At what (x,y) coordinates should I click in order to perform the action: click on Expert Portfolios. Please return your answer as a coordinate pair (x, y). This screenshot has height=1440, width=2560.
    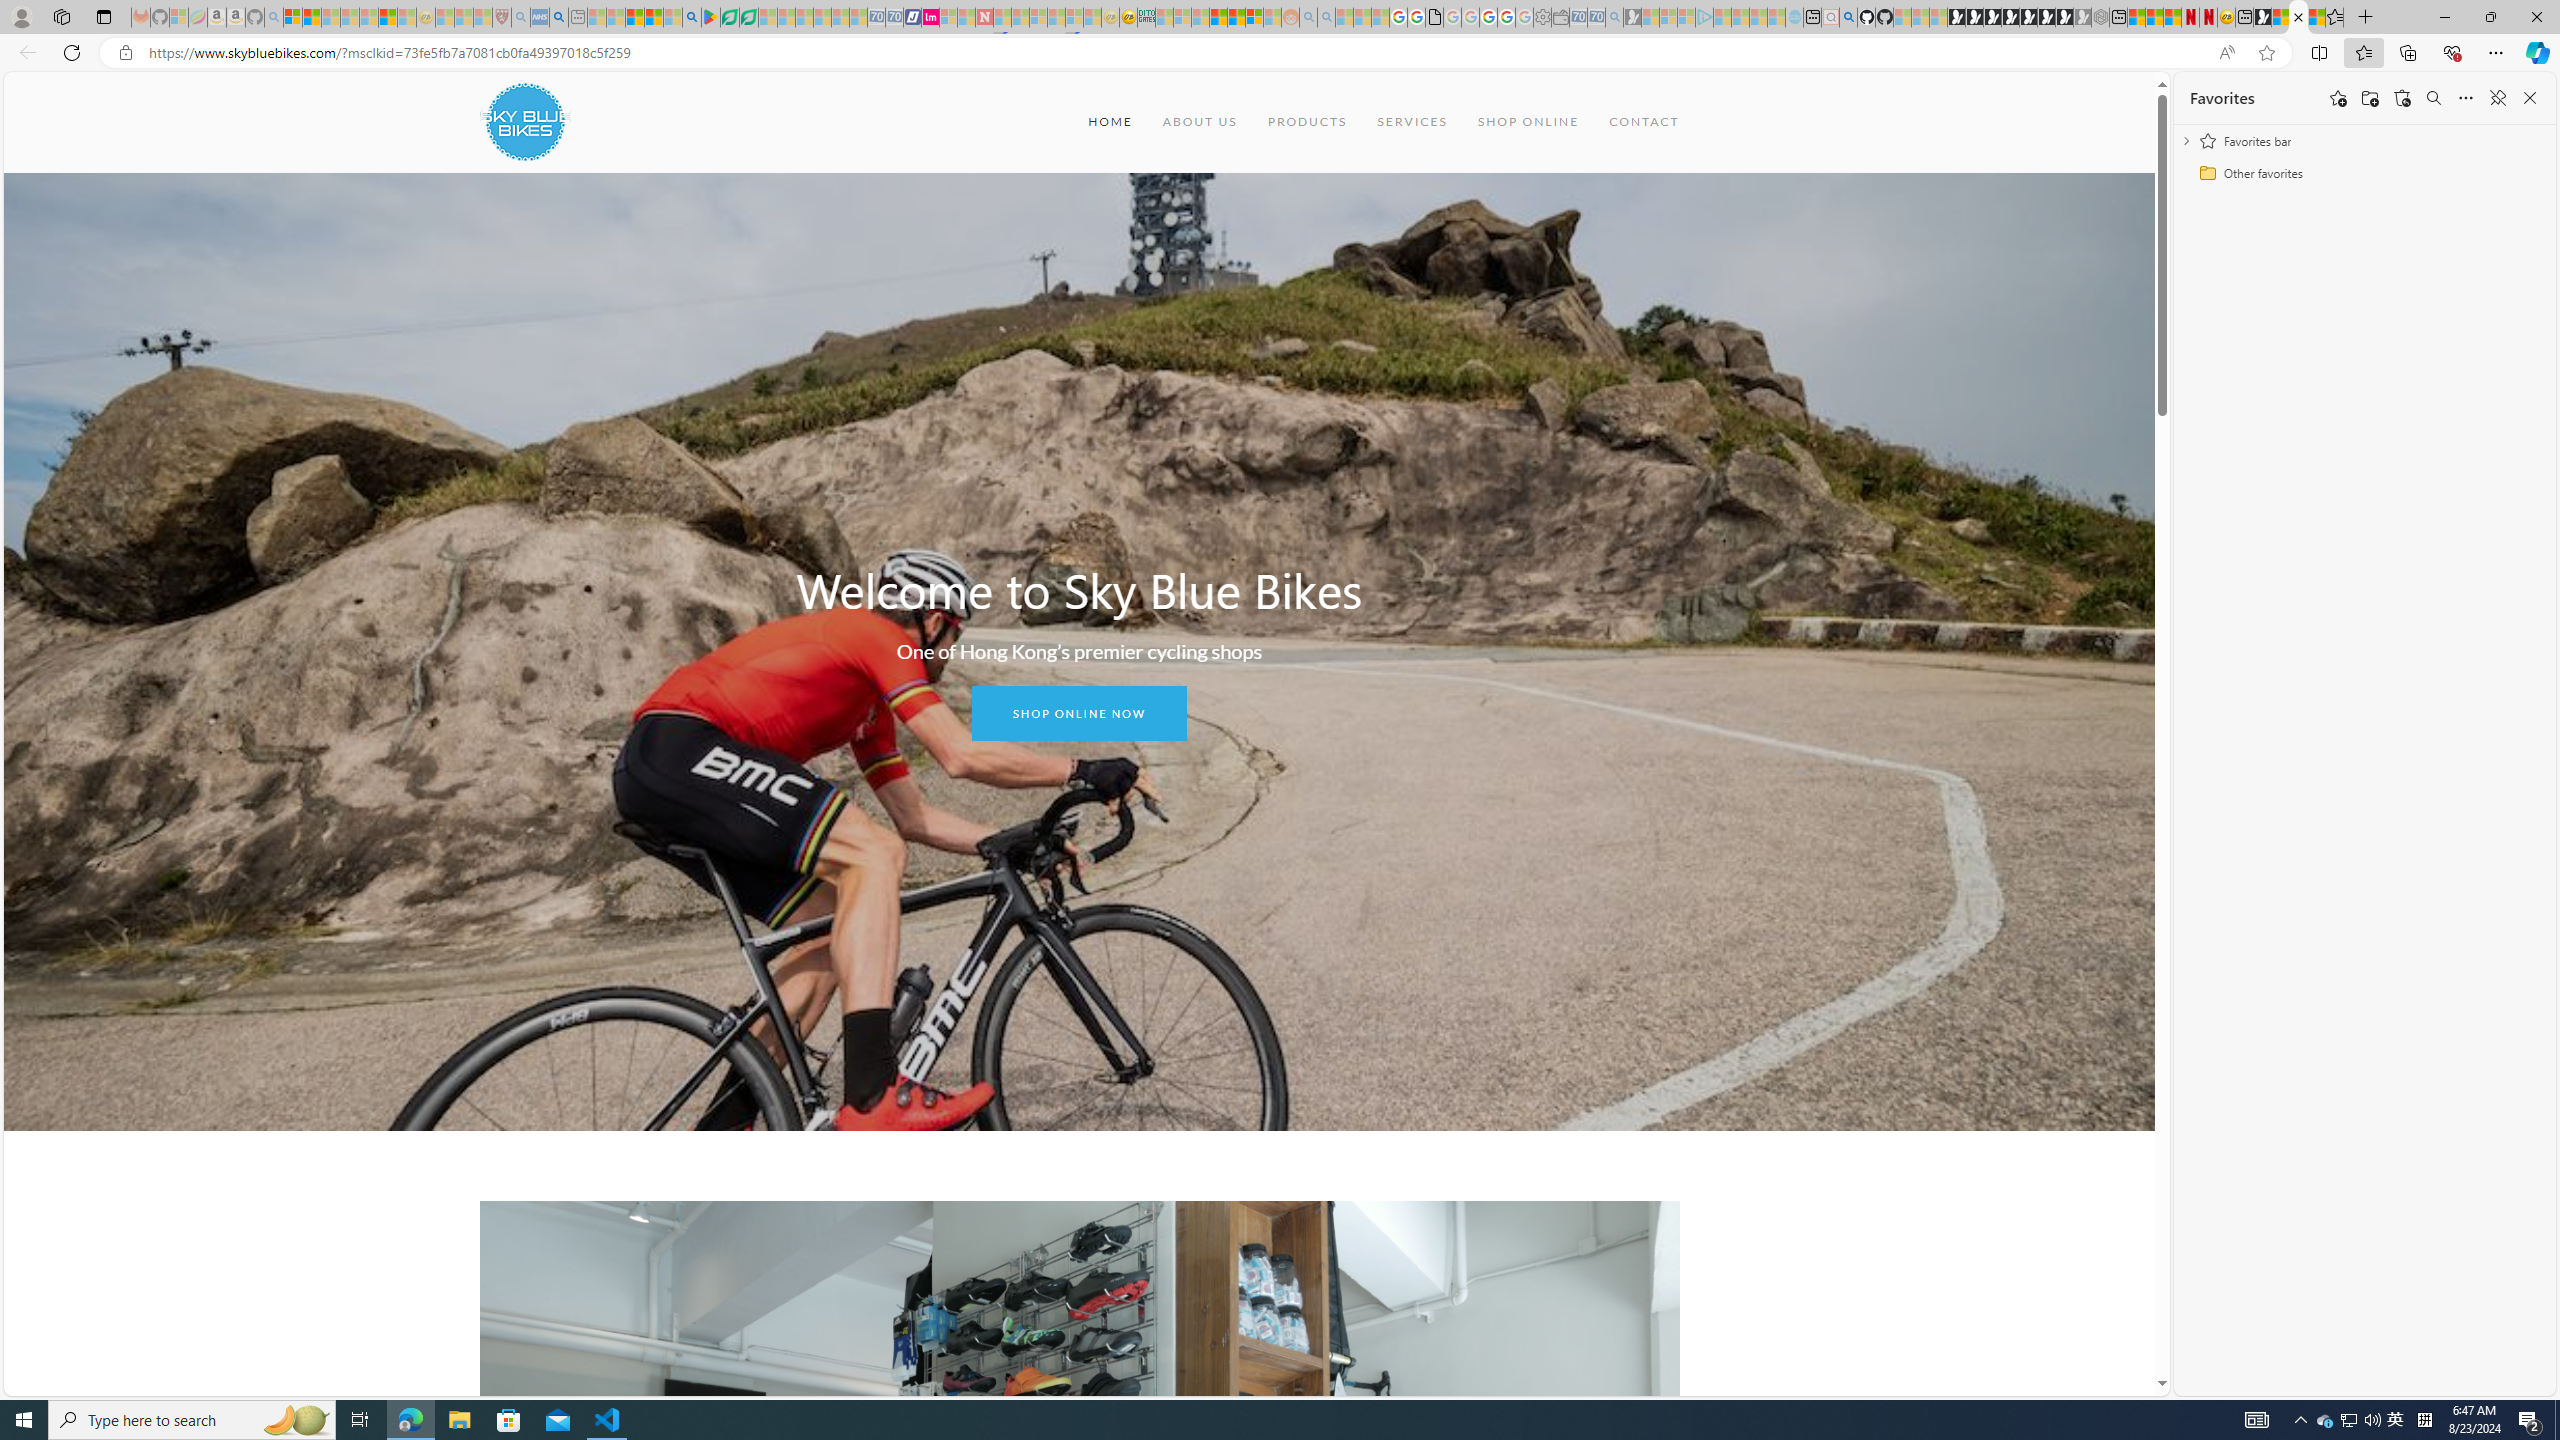
    Looking at the image, I should click on (1218, 17).